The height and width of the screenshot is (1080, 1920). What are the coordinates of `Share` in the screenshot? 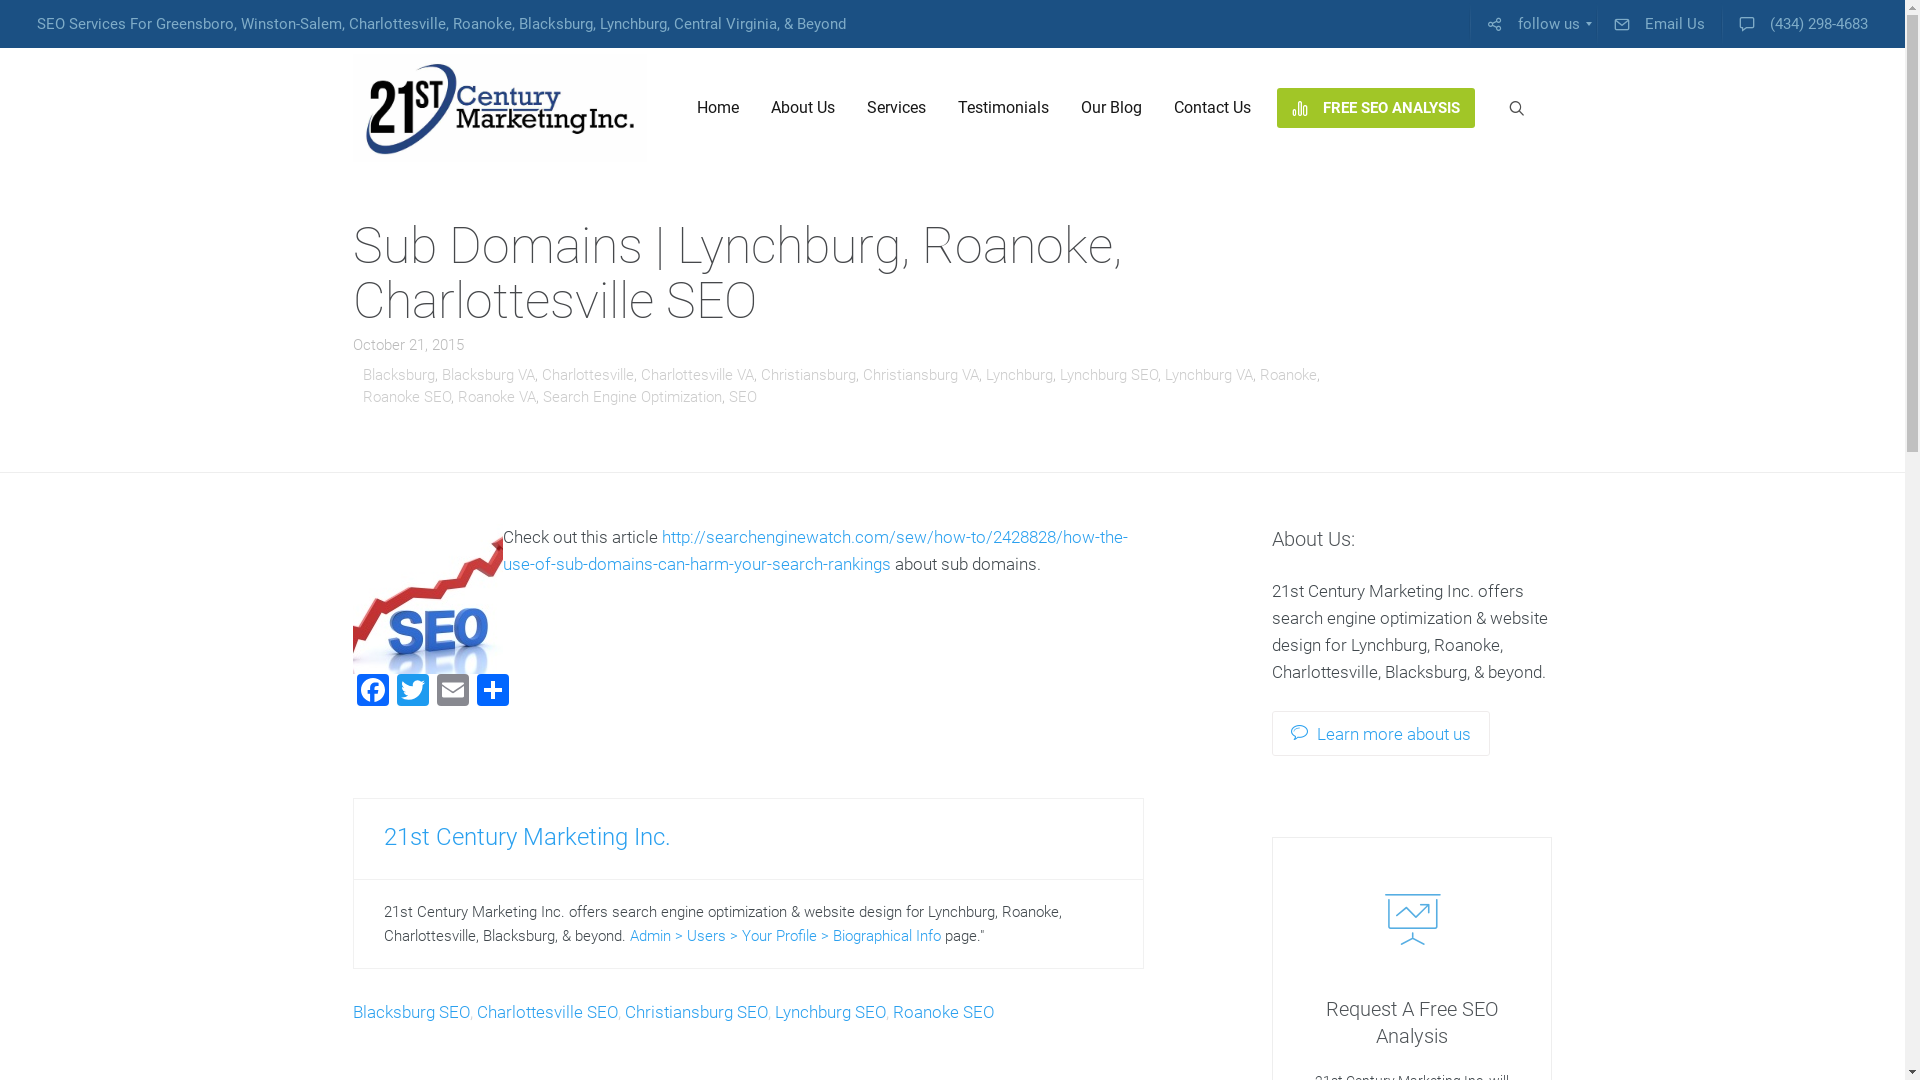 It's located at (492, 692).